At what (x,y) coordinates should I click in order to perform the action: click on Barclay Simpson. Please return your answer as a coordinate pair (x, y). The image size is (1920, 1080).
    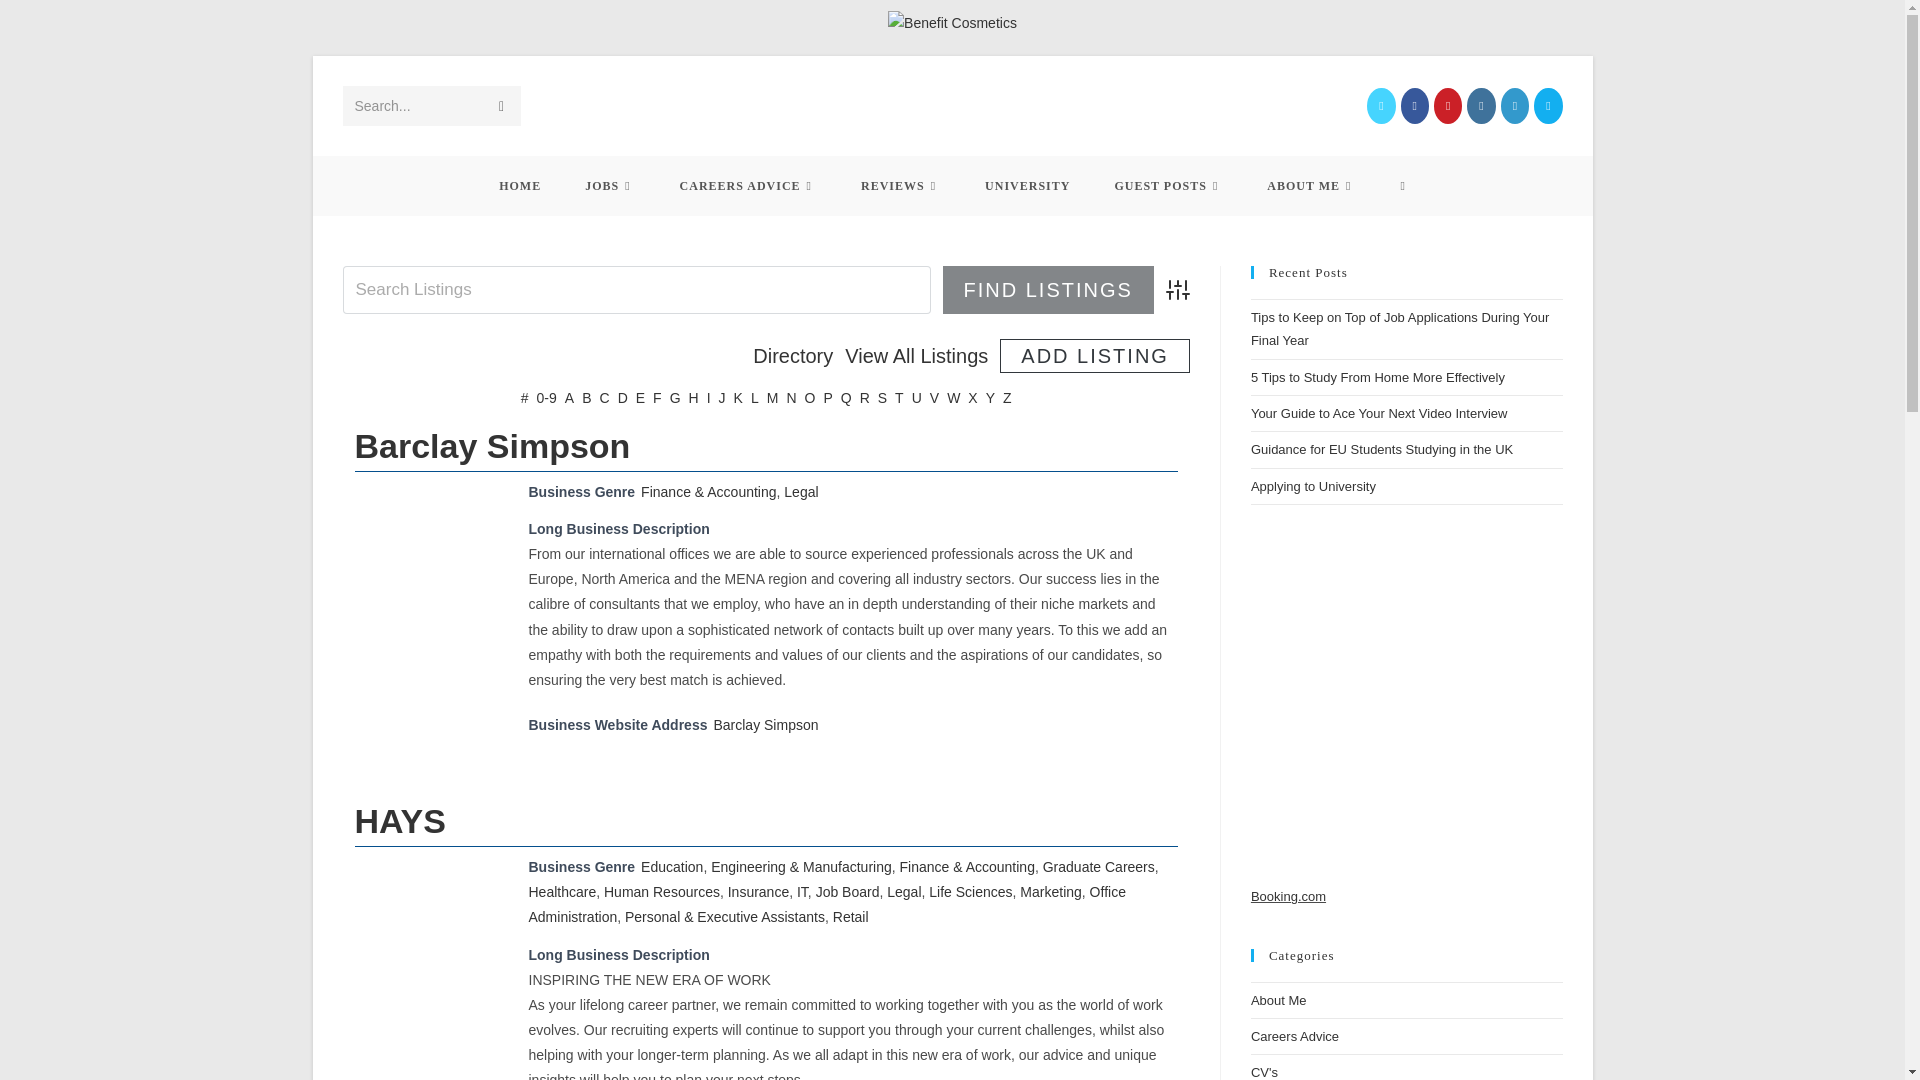
    Looking at the image, I should click on (764, 725).